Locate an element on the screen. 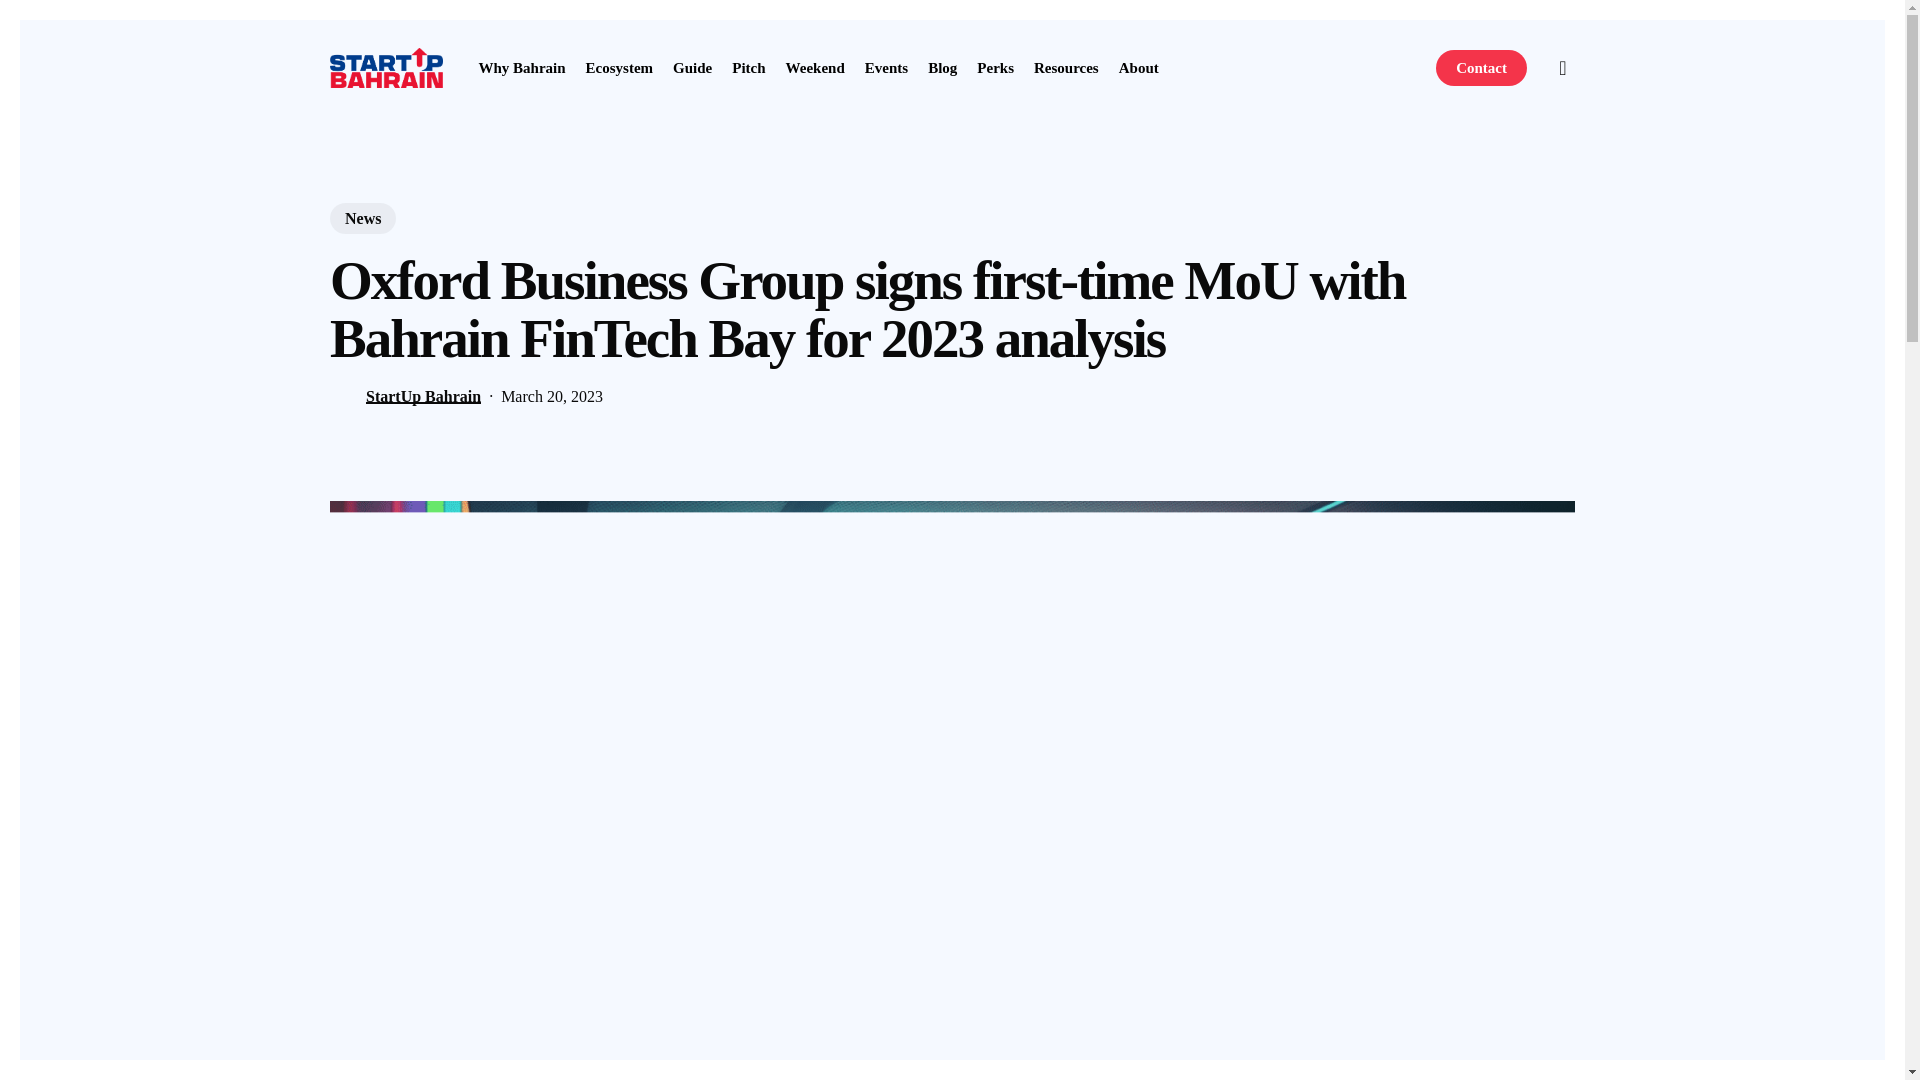 The image size is (1920, 1080). News is located at coordinates (362, 218).